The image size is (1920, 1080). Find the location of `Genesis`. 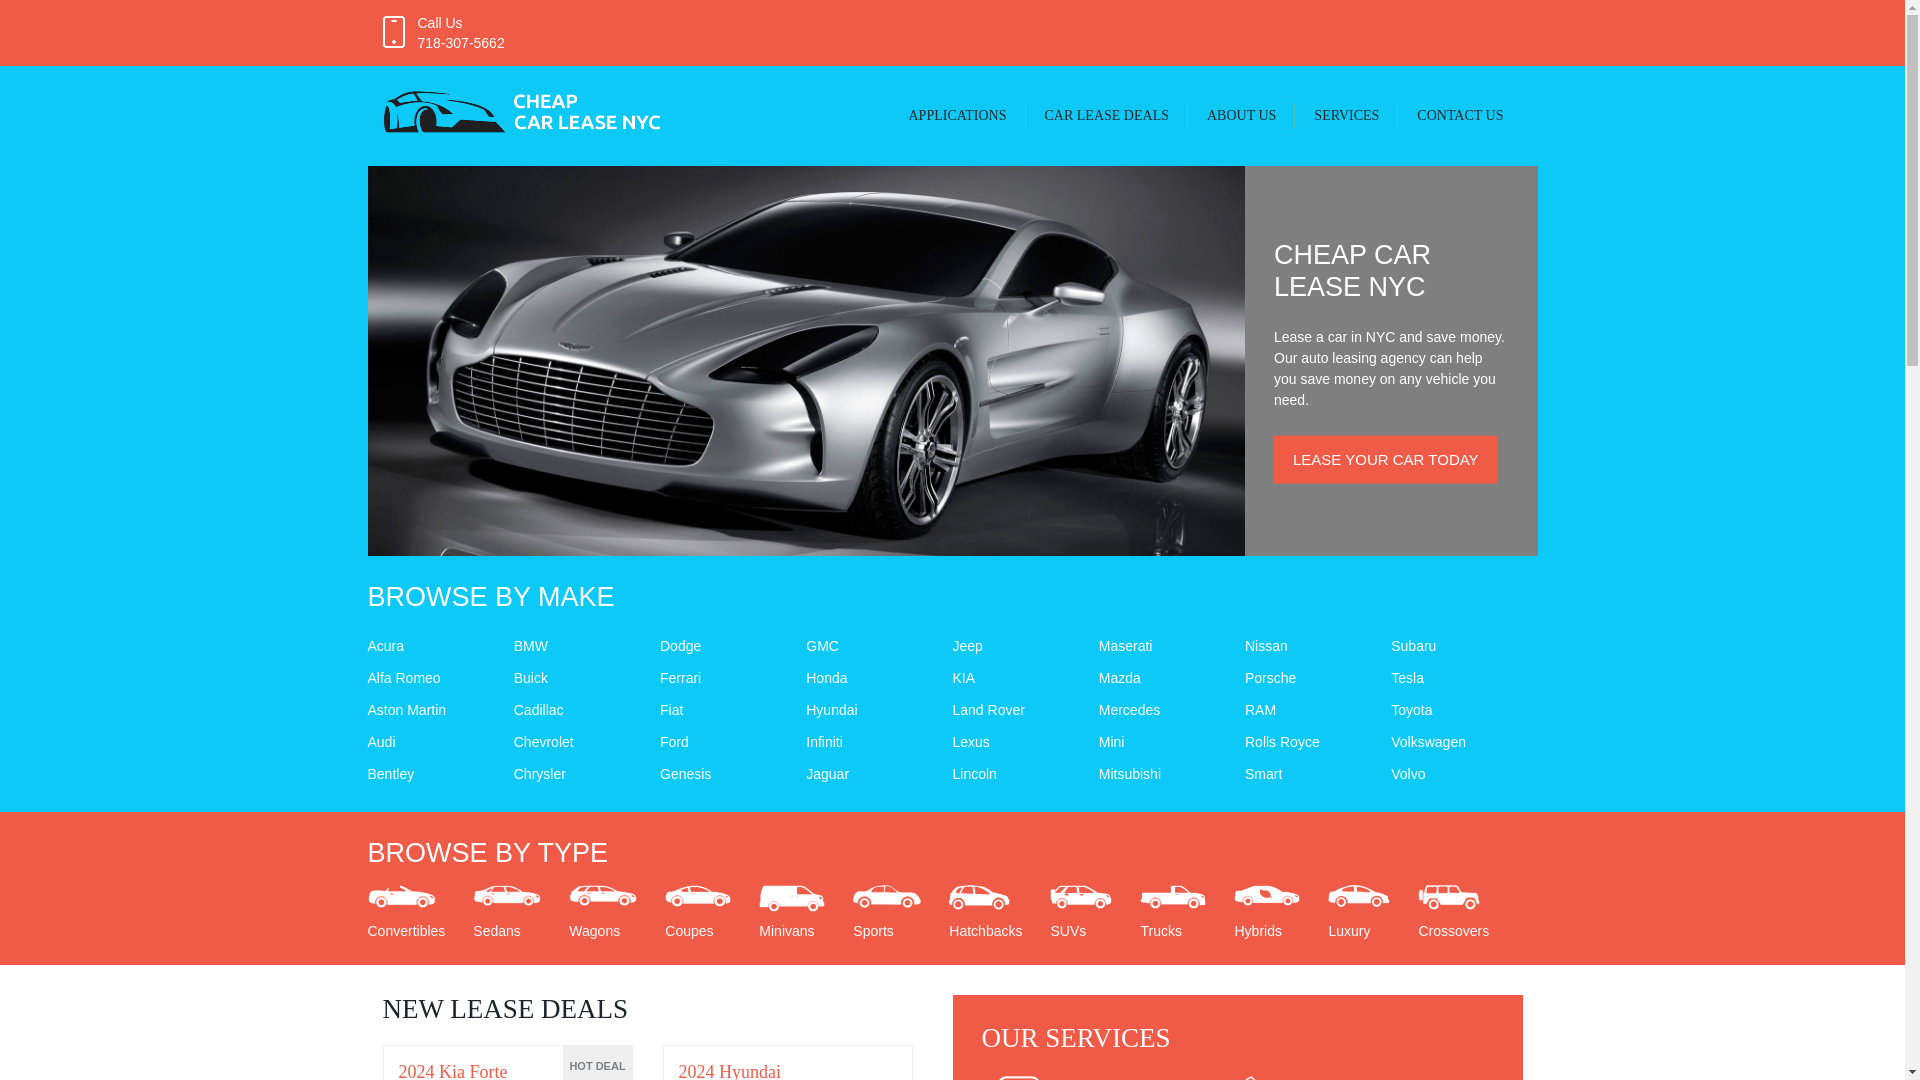

Genesis is located at coordinates (685, 773).